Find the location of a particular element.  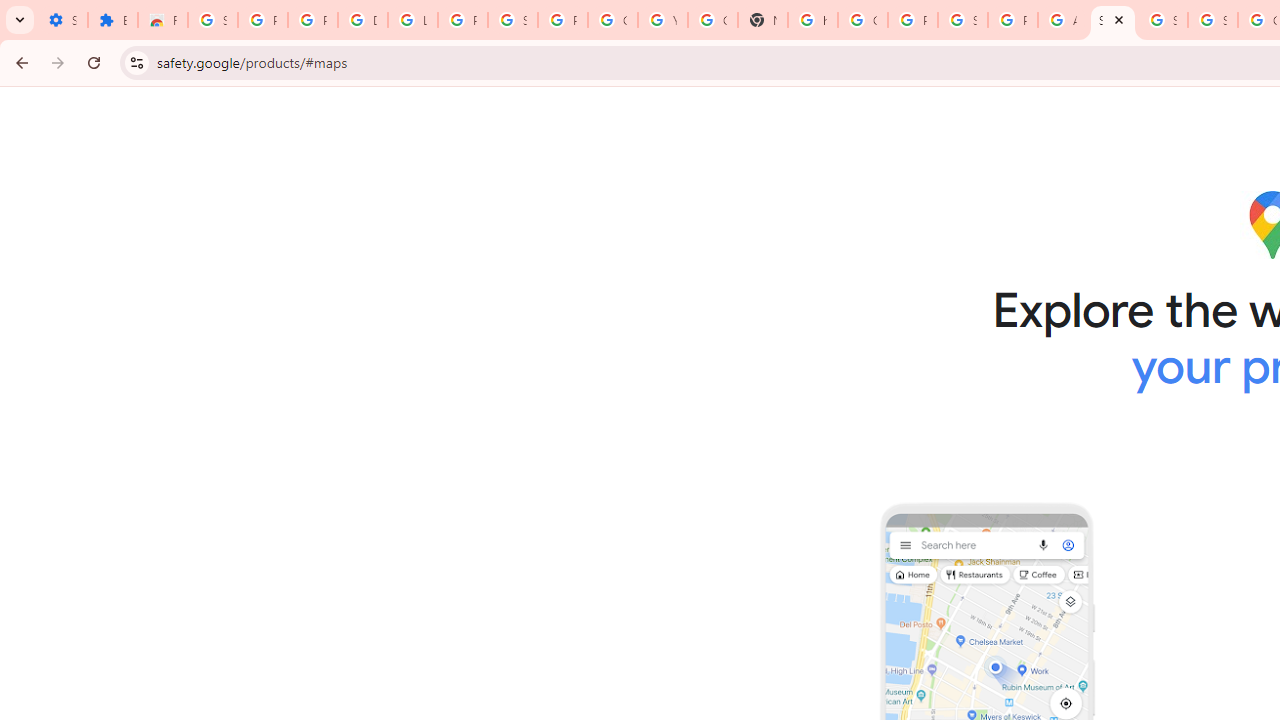

Delete photos & videos - Computer - Google Photos Help is located at coordinates (362, 20).